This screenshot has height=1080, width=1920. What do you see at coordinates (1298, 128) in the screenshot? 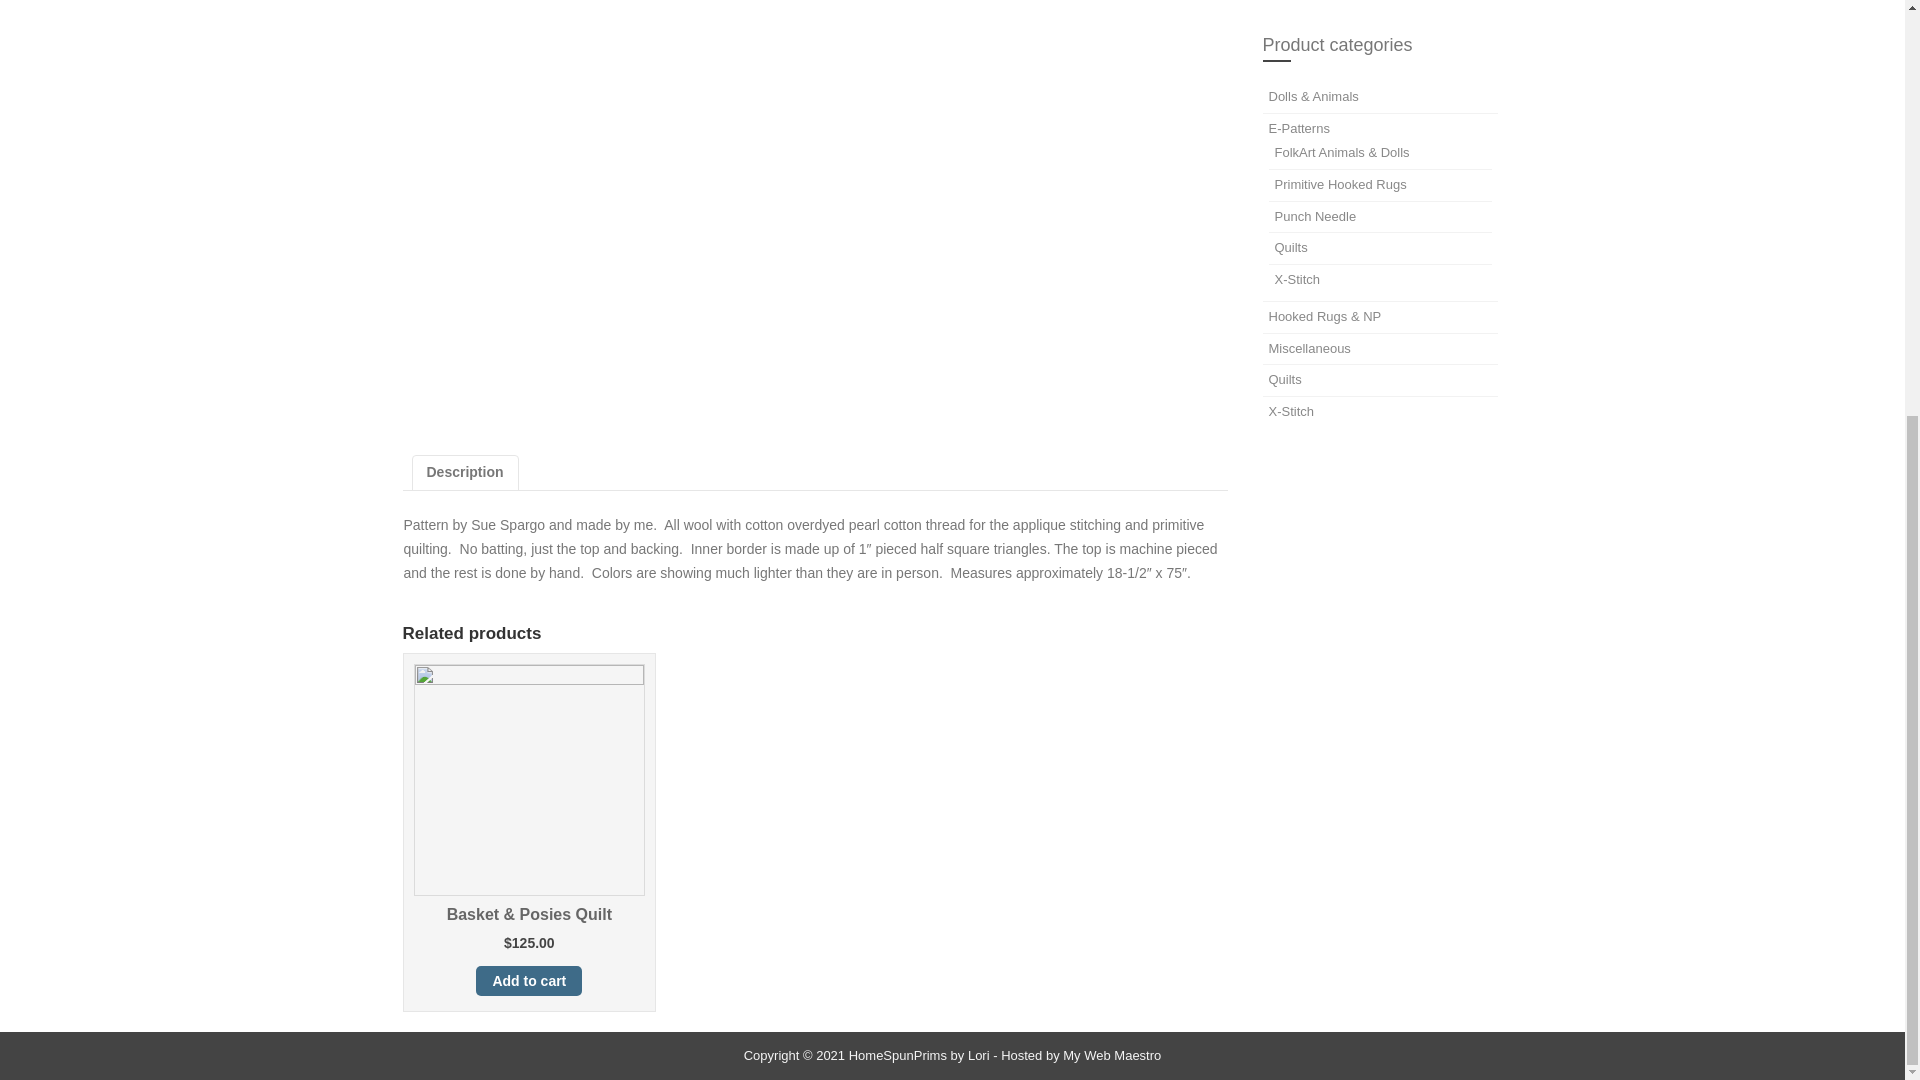
I see `E-Patterns` at bounding box center [1298, 128].